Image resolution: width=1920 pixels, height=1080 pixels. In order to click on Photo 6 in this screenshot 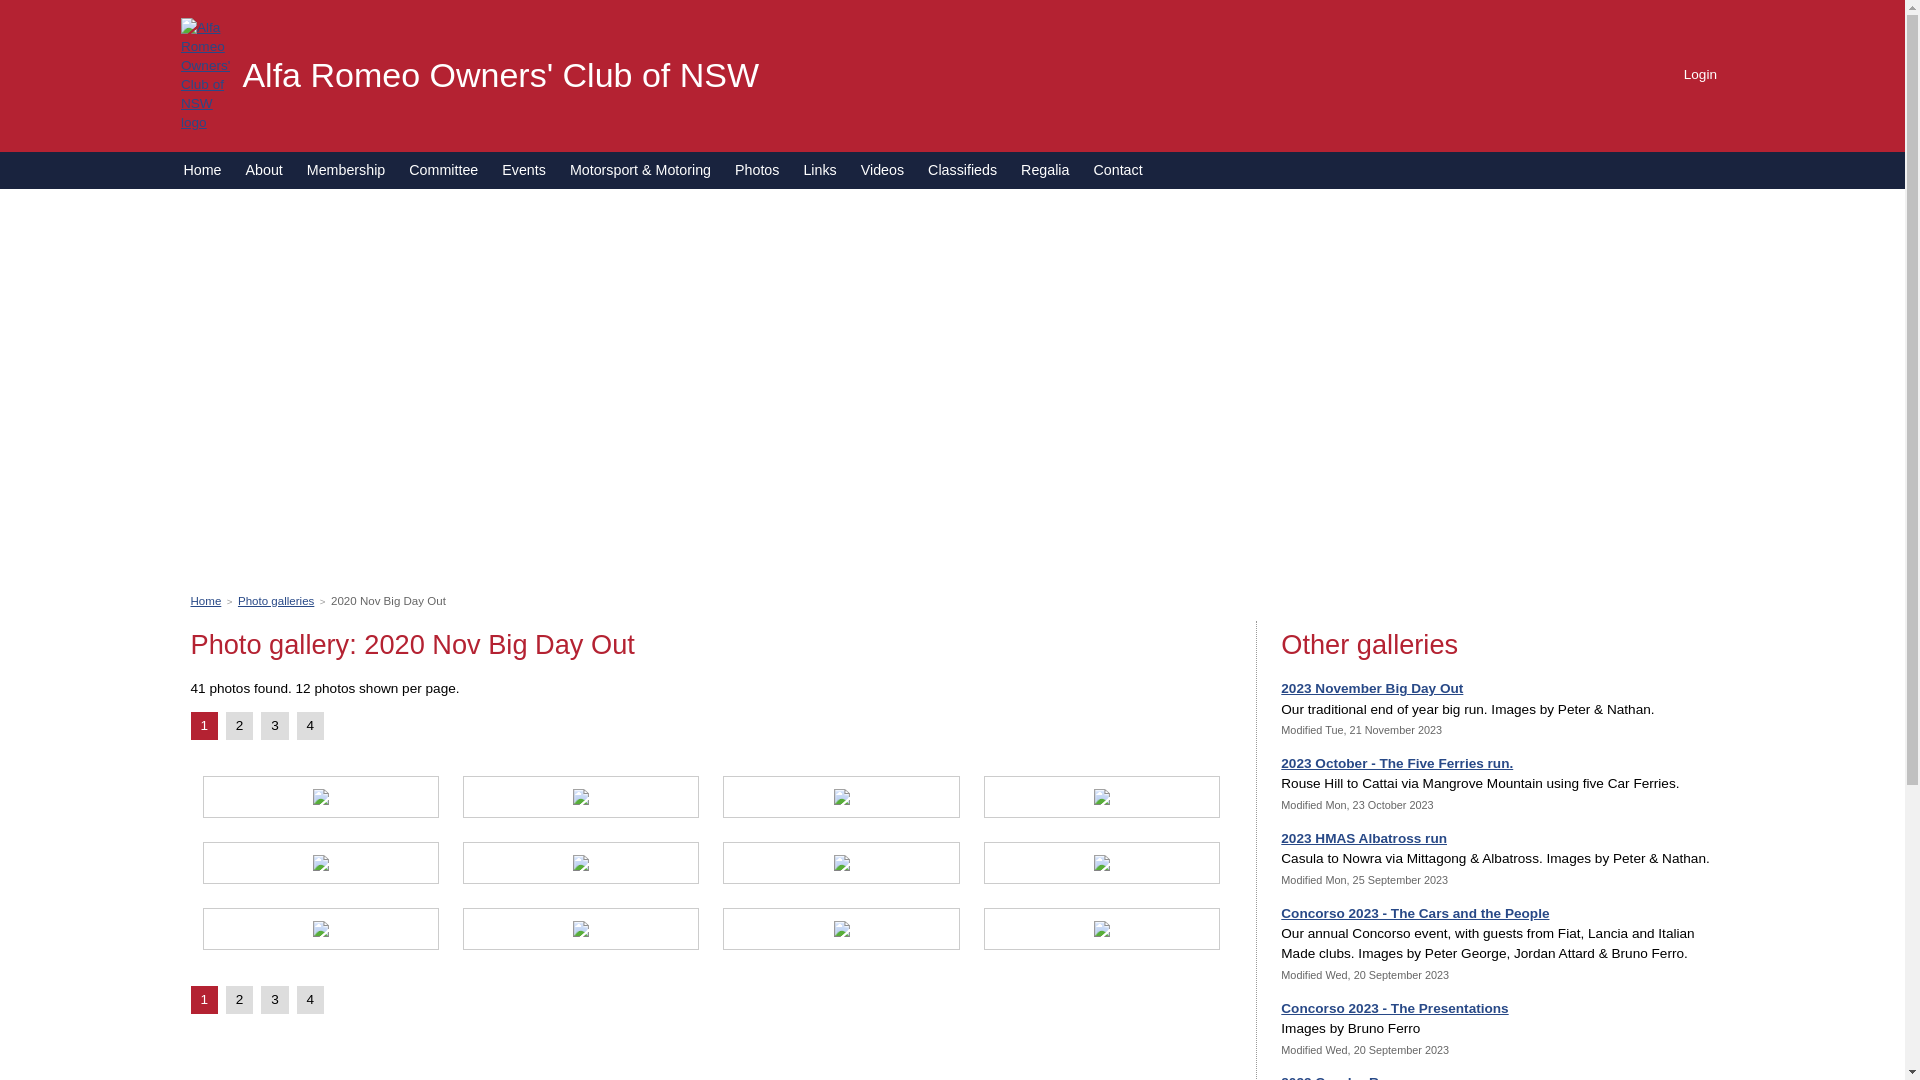, I will do `click(581, 863)`.